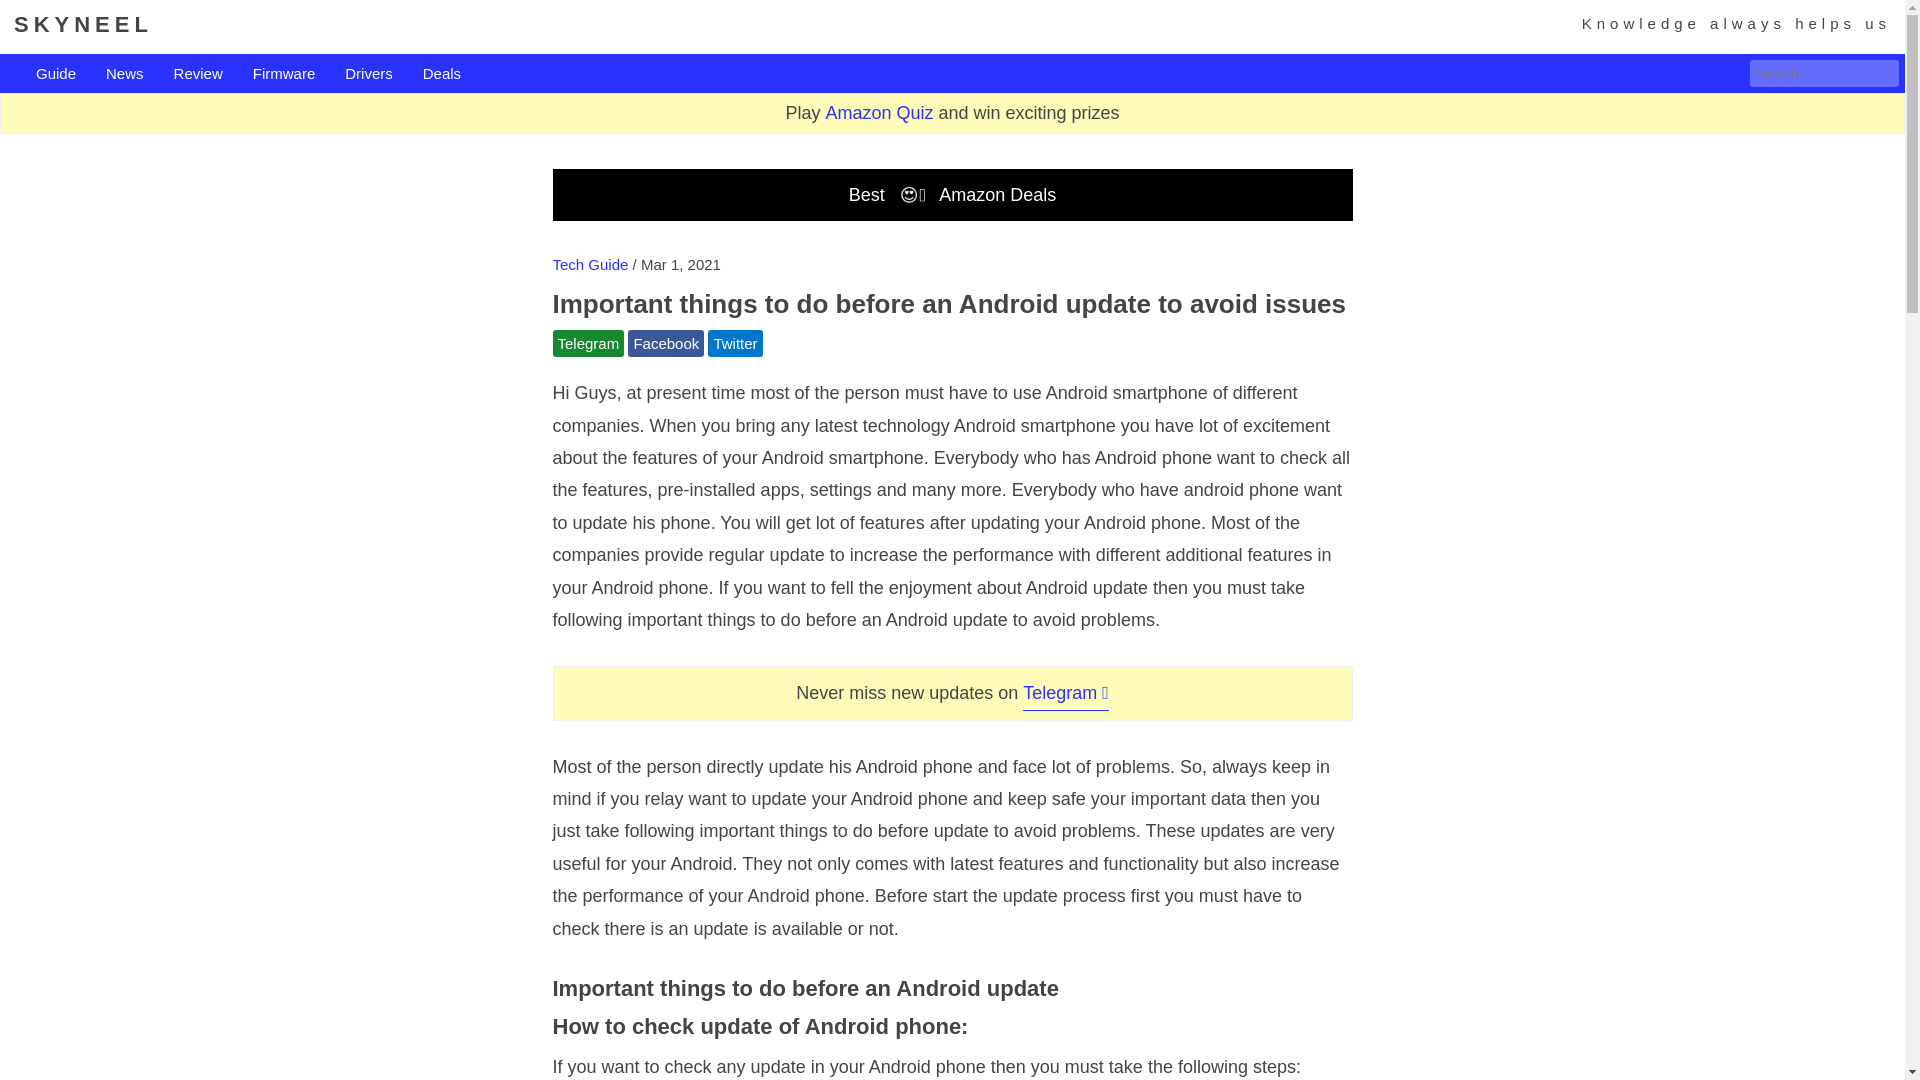 The image size is (1920, 1080). What do you see at coordinates (735, 344) in the screenshot?
I see `Join us on Twitter` at bounding box center [735, 344].